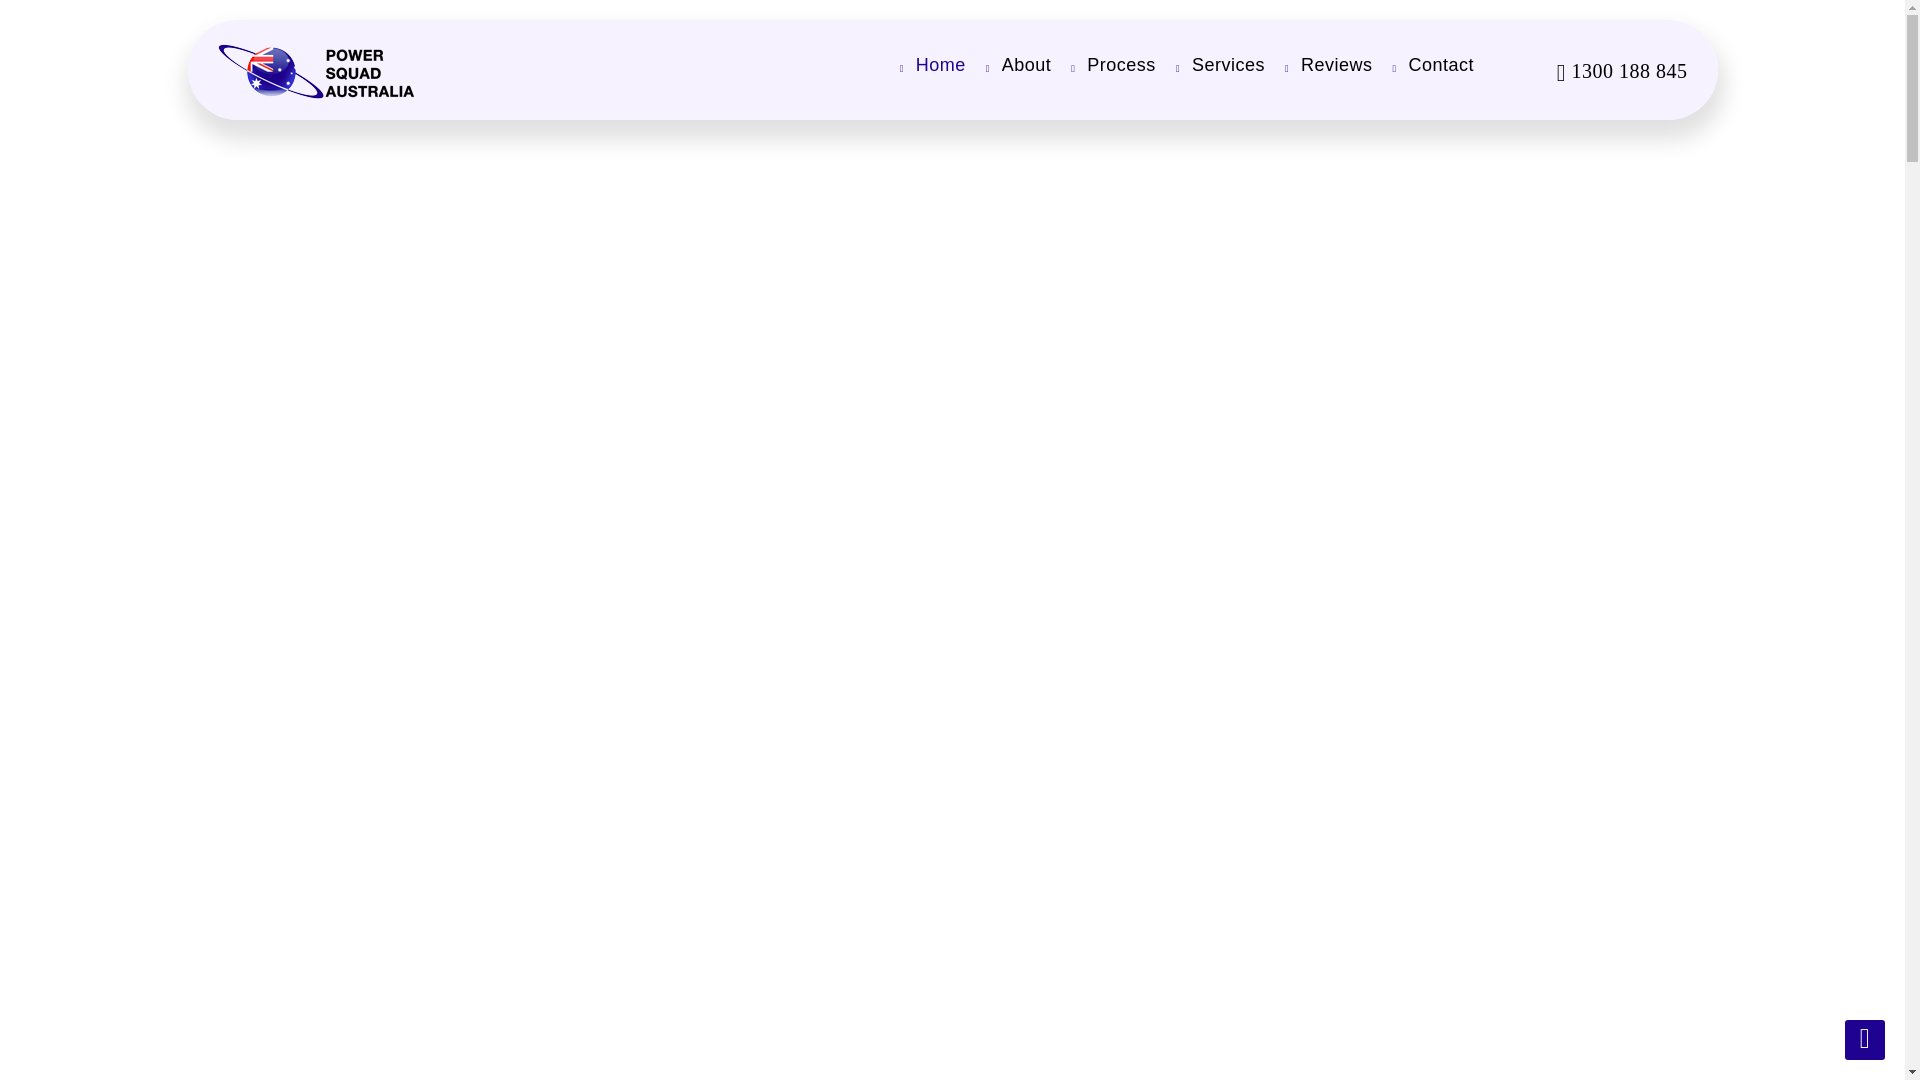 This screenshot has width=1920, height=1080. What do you see at coordinates (1423, 65) in the screenshot?
I see `Contact` at bounding box center [1423, 65].